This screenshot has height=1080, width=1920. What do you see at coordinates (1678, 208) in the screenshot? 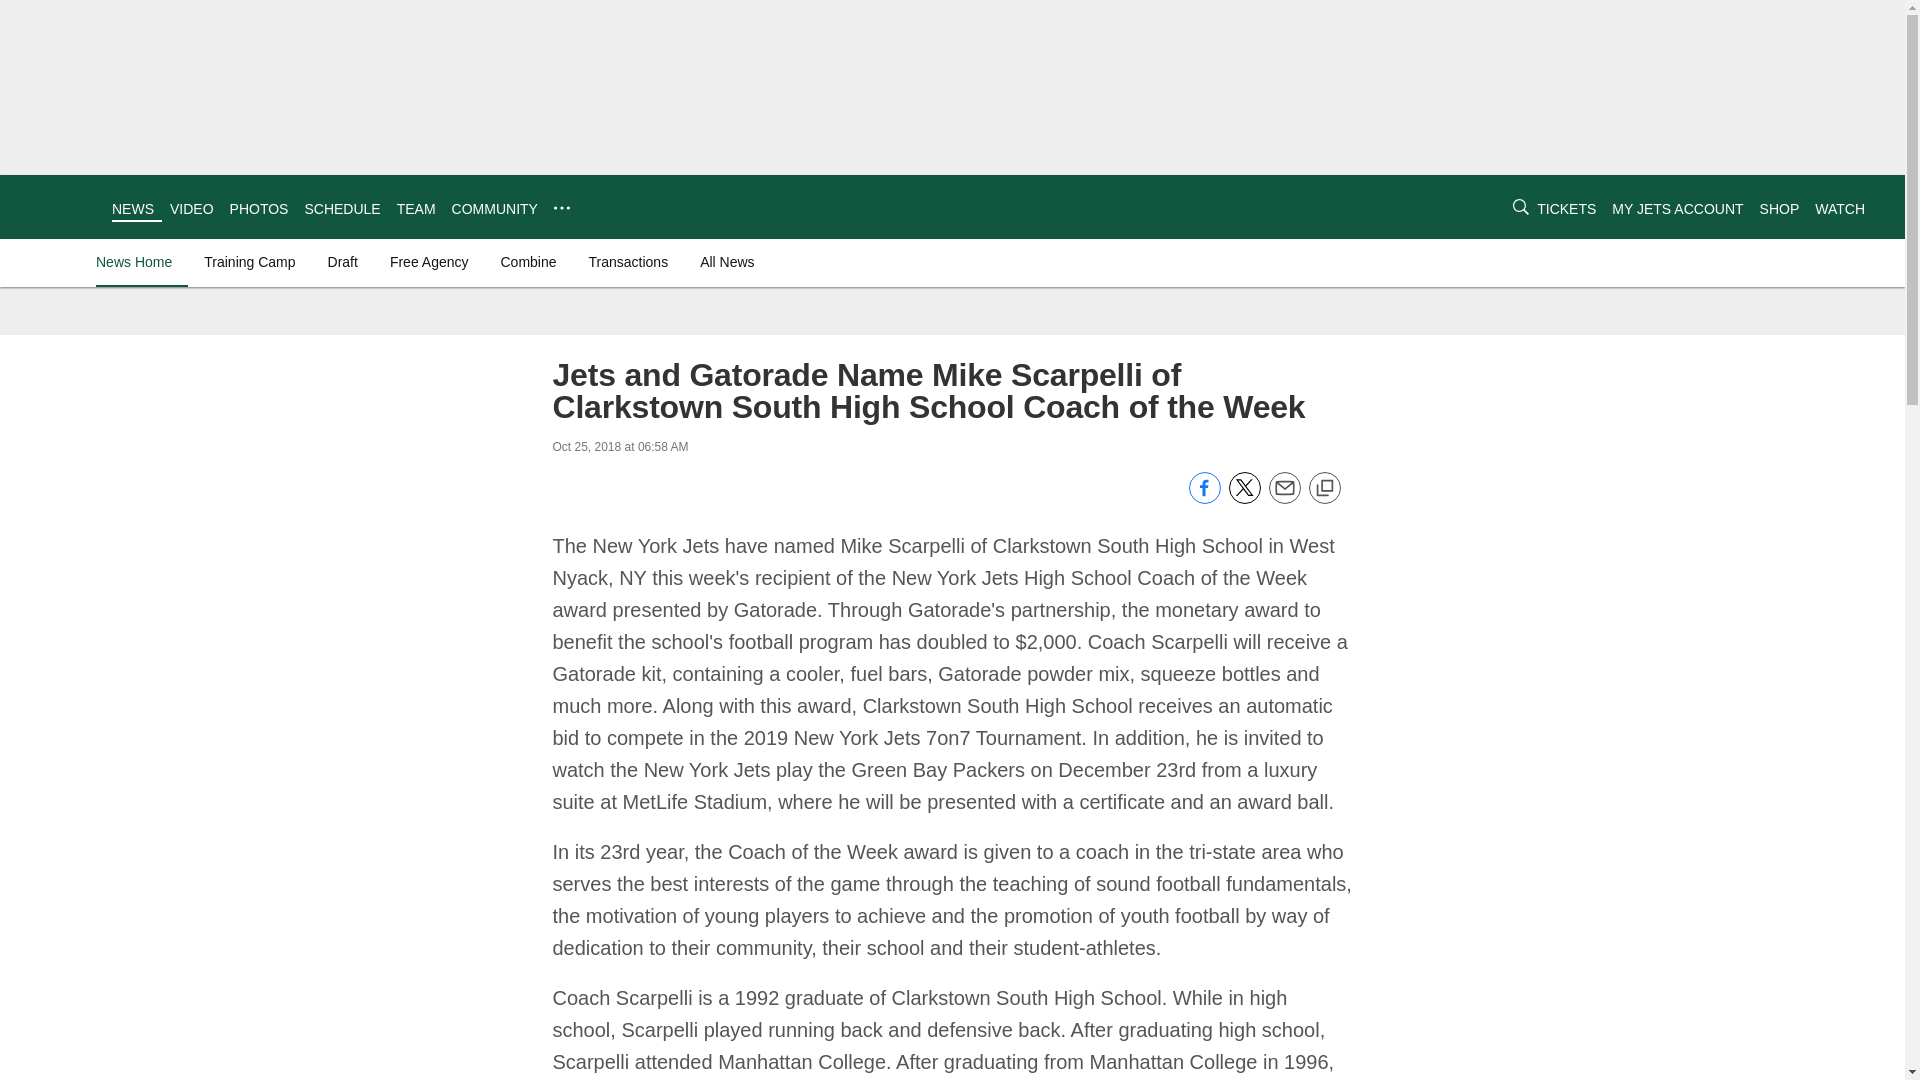
I see `MY JETS ACCOUNT` at bounding box center [1678, 208].